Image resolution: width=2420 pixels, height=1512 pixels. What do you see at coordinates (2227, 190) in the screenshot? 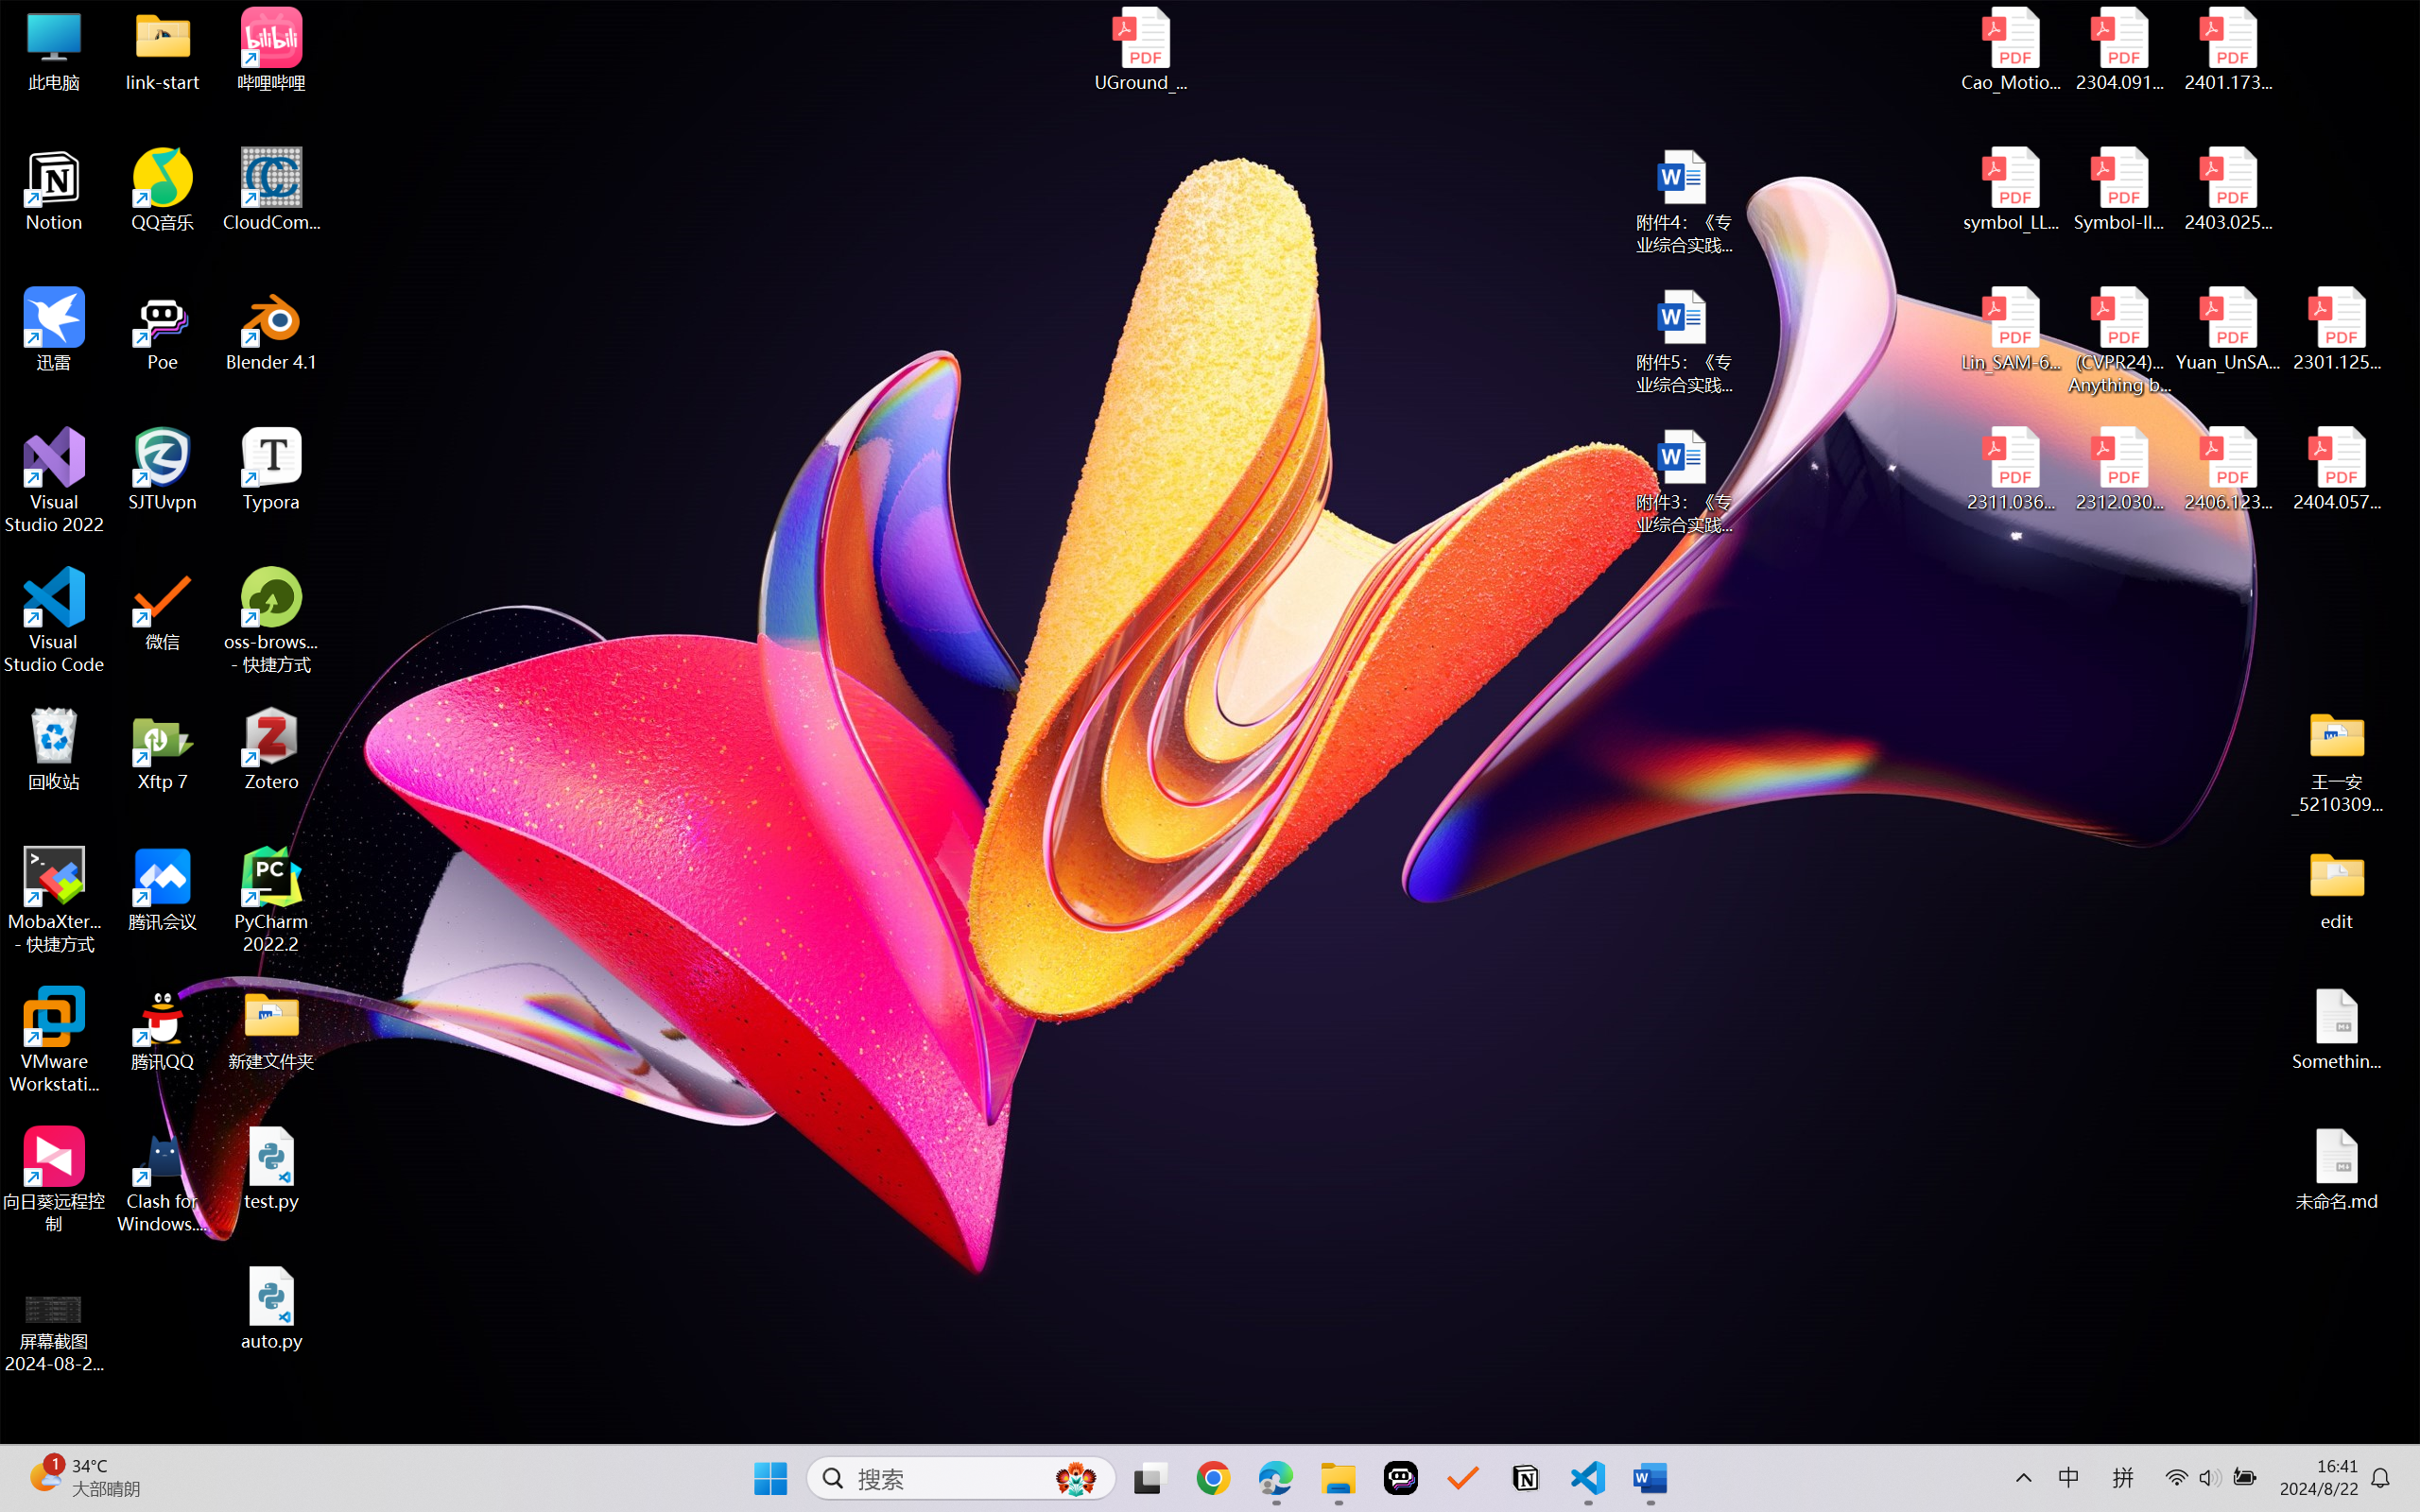
I see `2403.02502v1.pdf` at bounding box center [2227, 190].